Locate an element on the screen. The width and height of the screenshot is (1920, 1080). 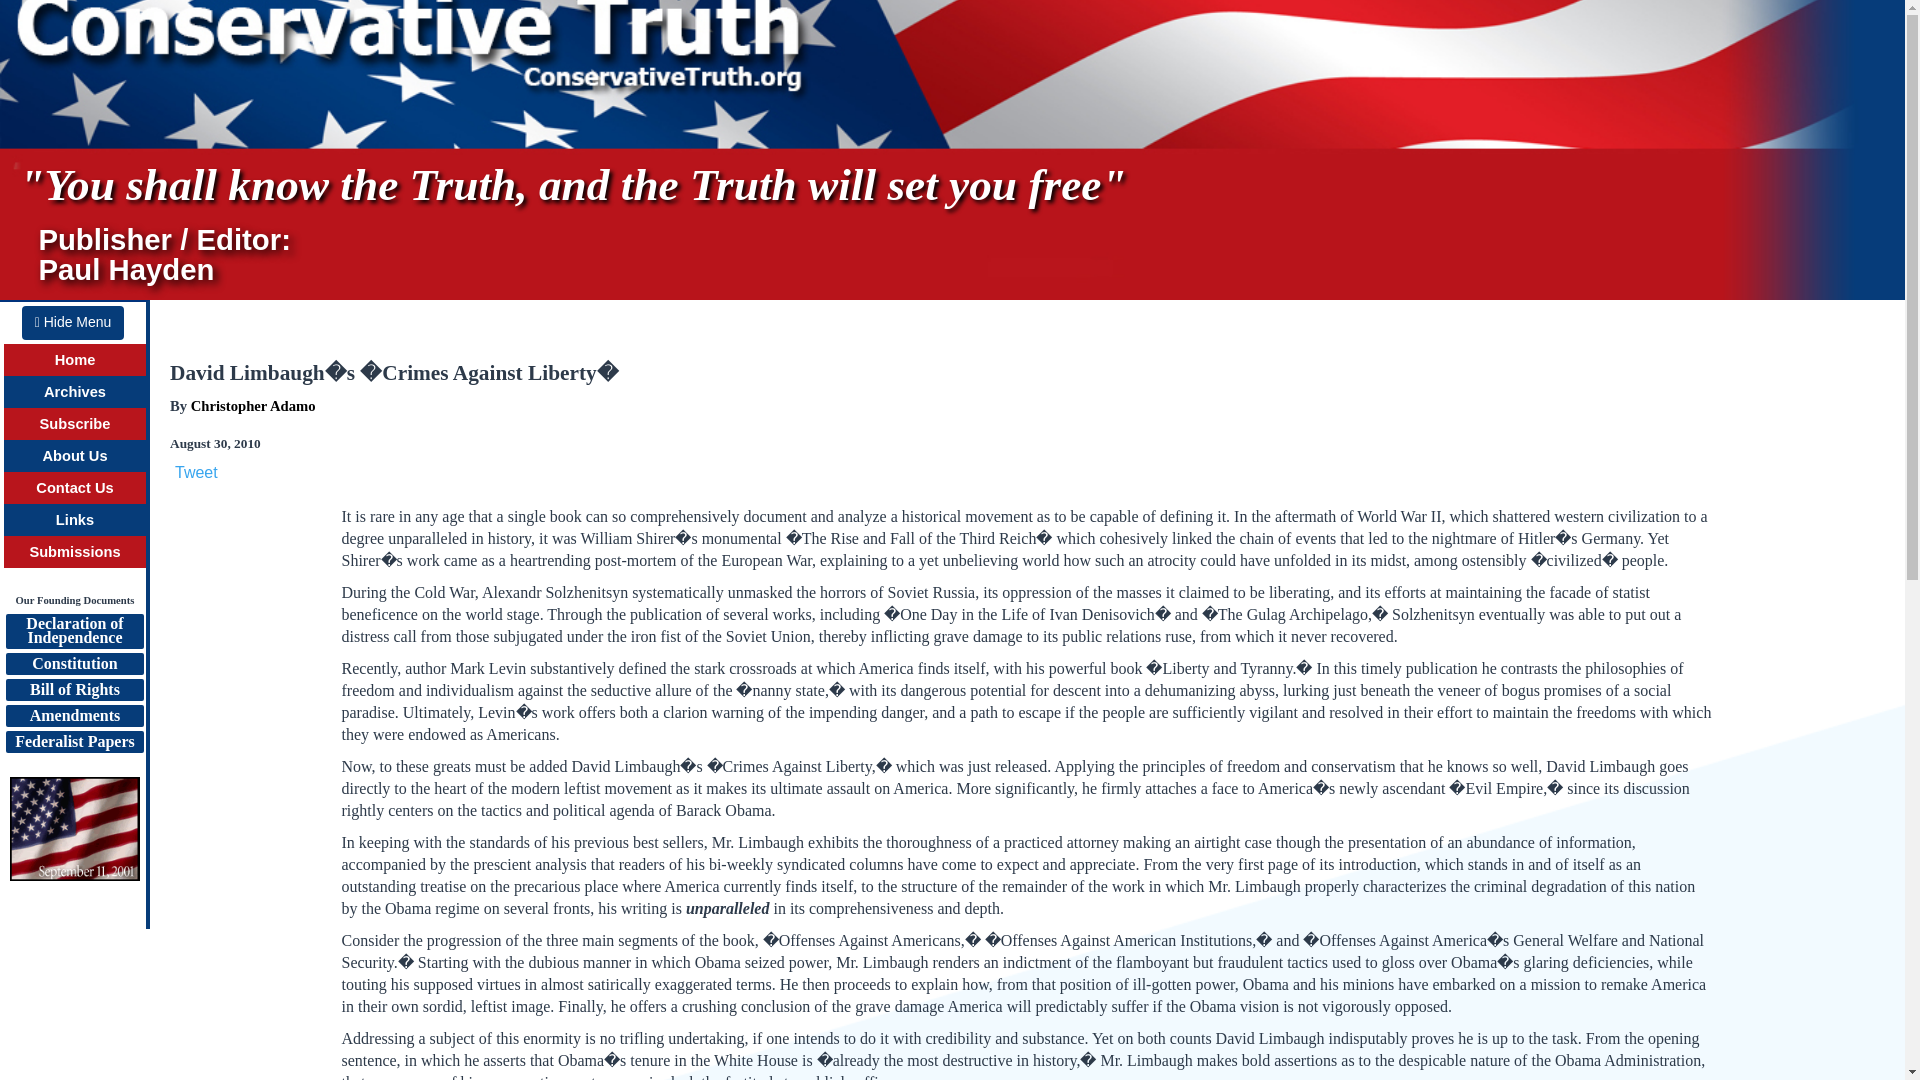
Constitution is located at coordinates (74, 664).